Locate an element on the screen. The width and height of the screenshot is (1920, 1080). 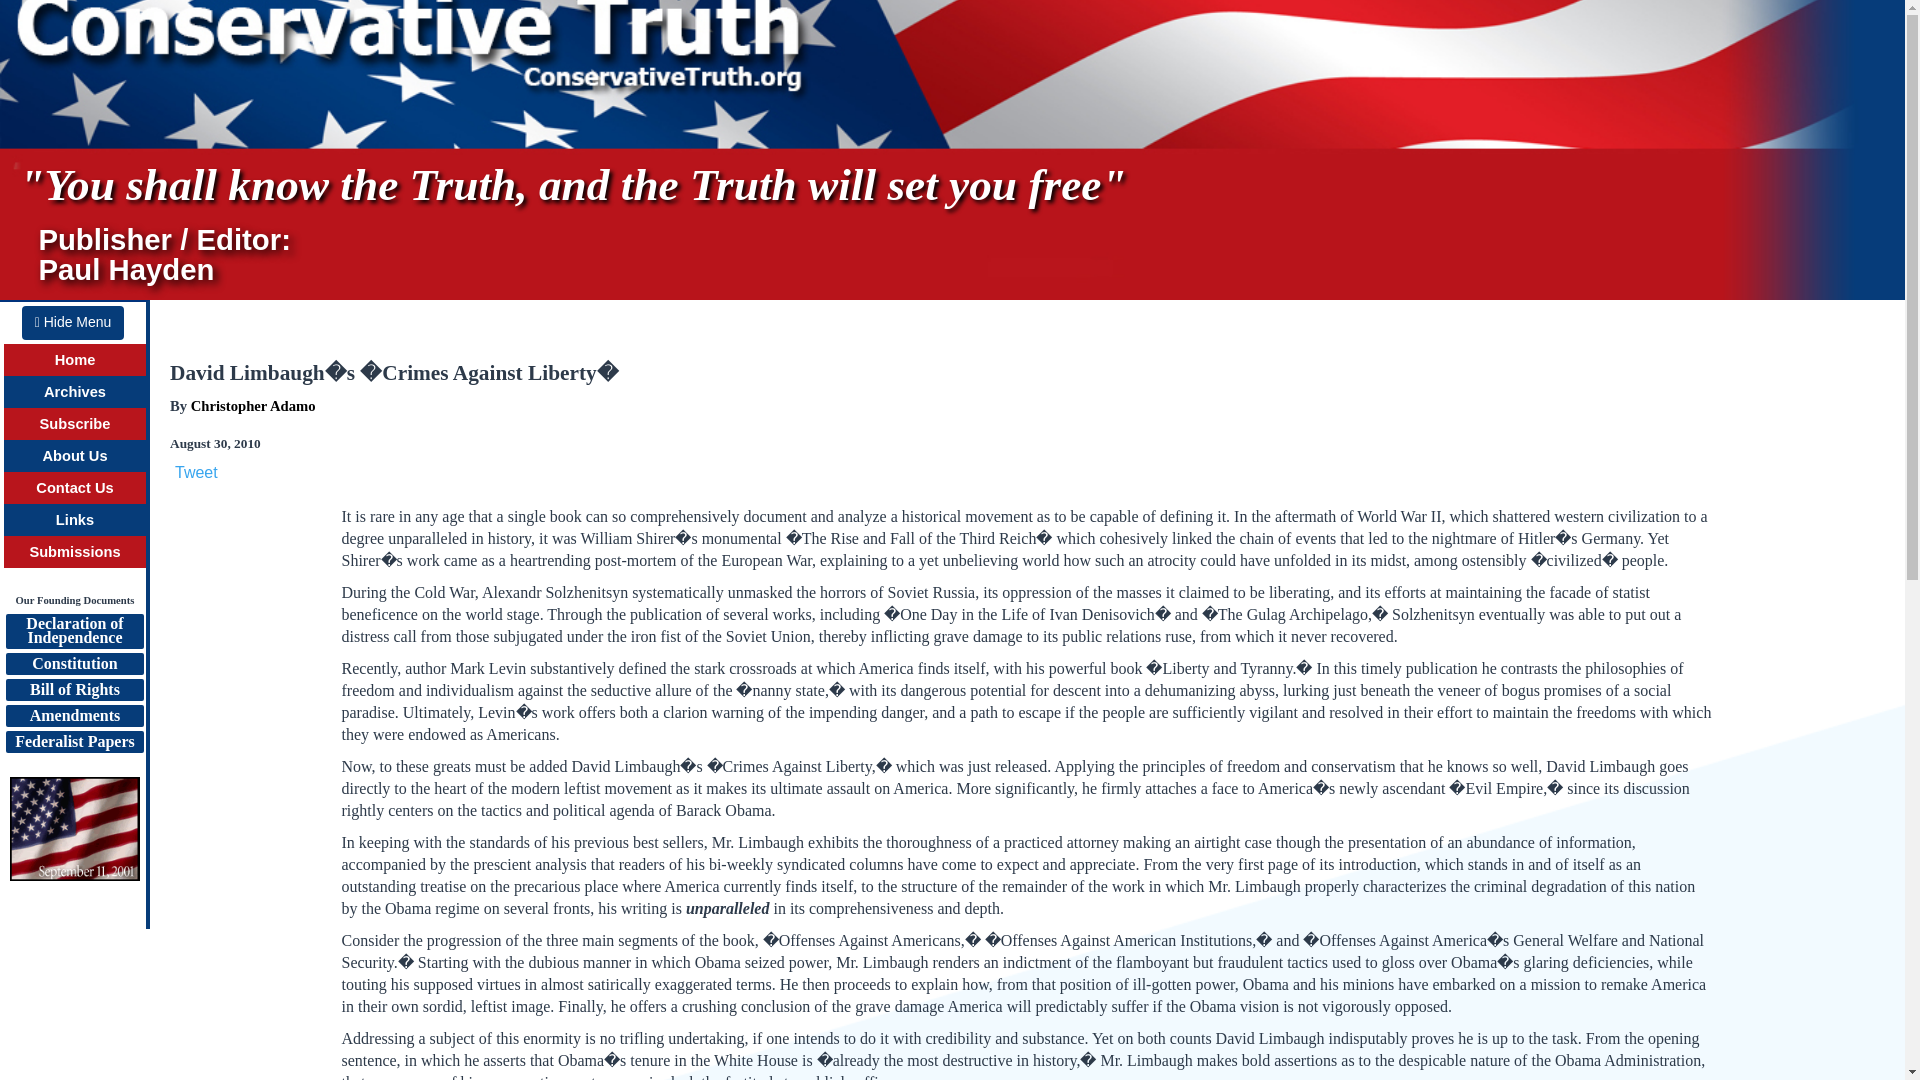
Constitution is located at coordinates (74, 664).